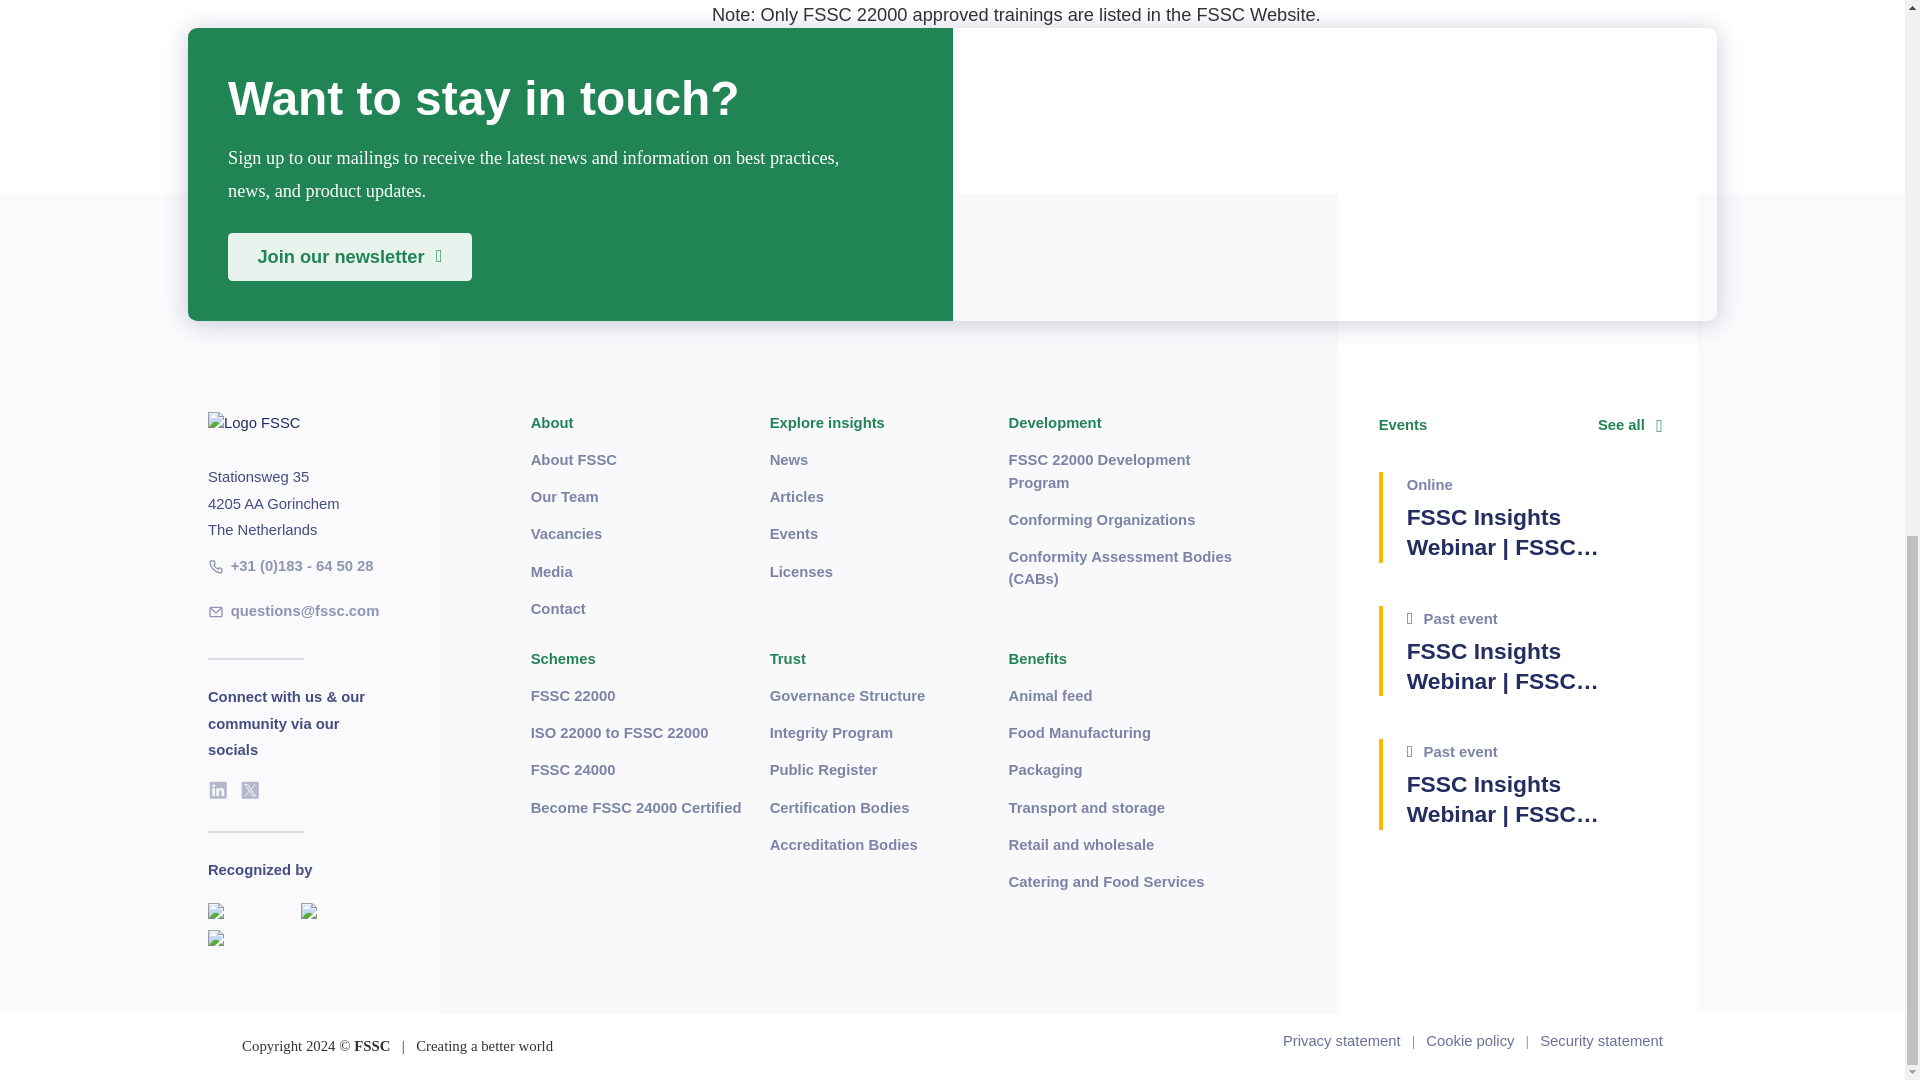 Image resolution: width=1920 pixels, height=1080 pixels. Describe the element at coordinates (218, 790) in the screenshot. I see `linkedin` at that location.